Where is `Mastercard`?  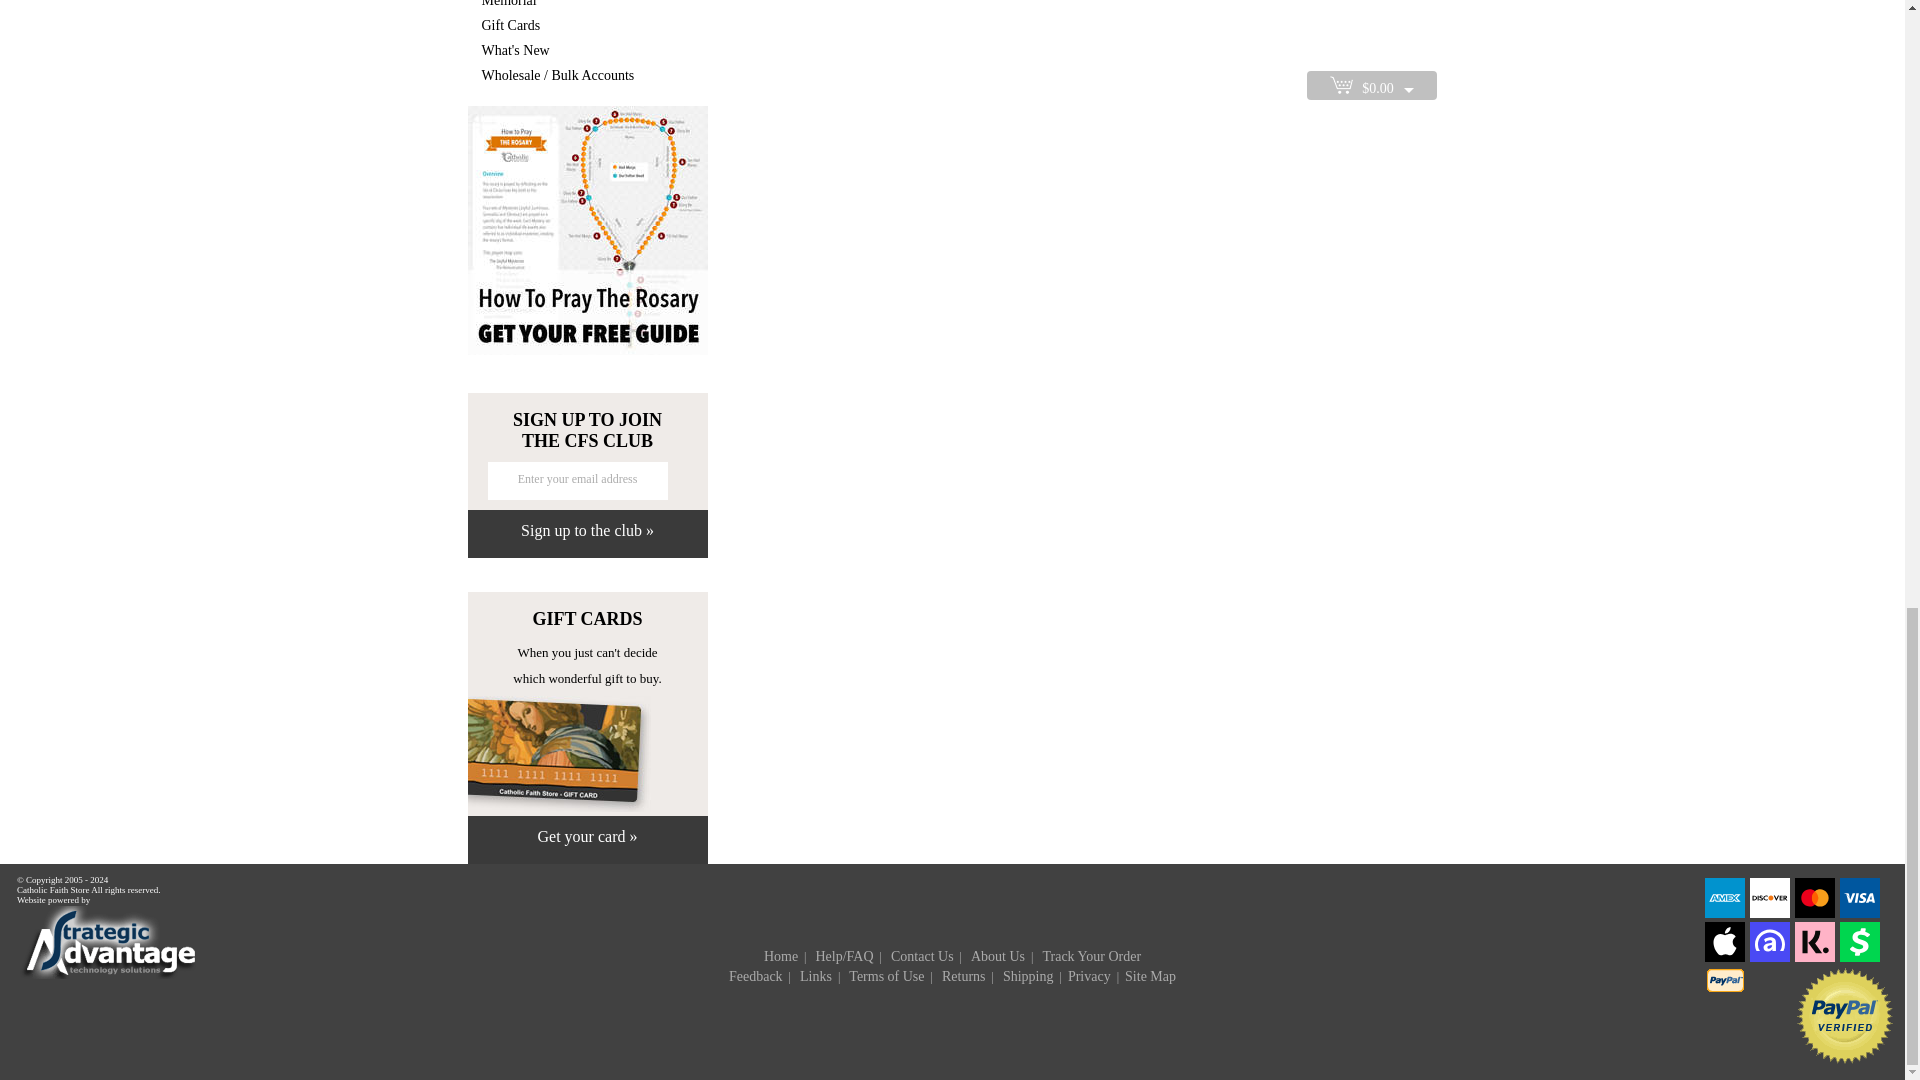
Mastercard is located at coordinates (1815, 914).